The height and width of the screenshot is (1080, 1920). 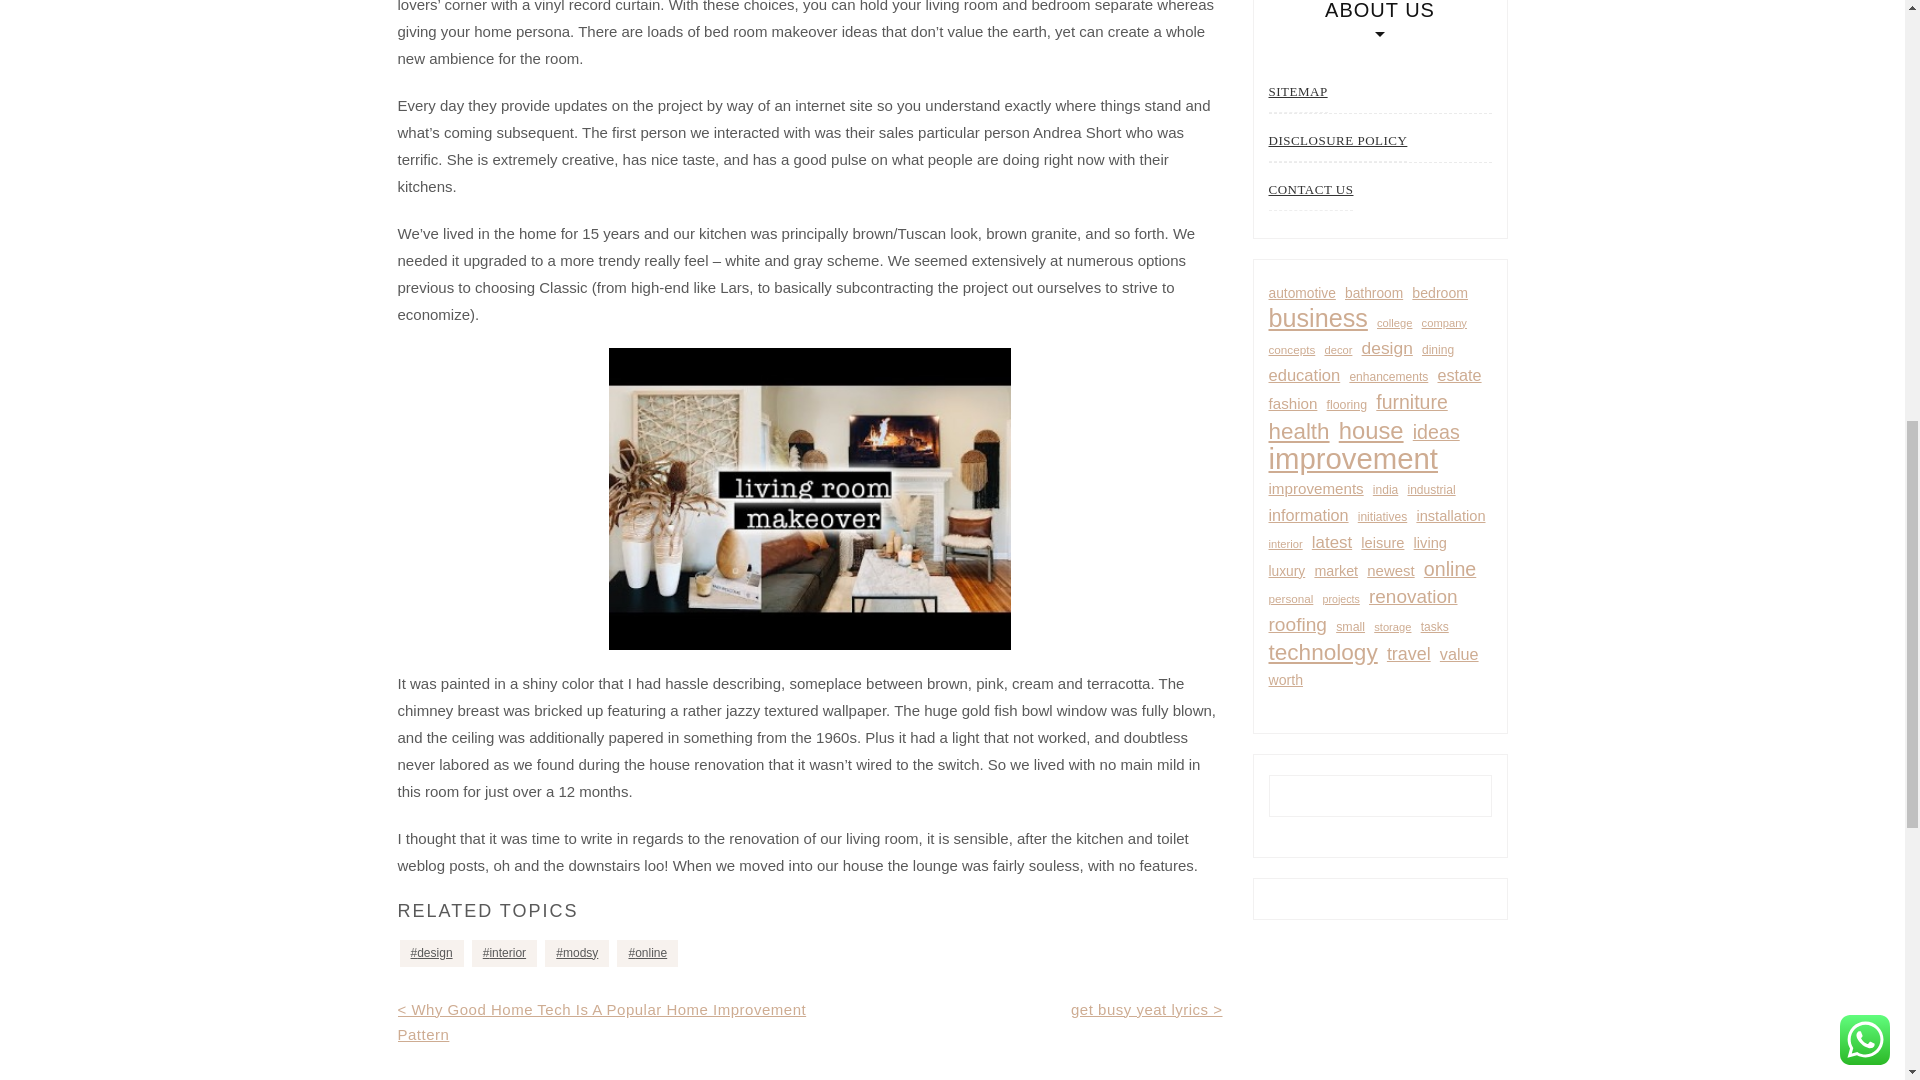 What do you see at coordinates (646, 952) in the screenshot?
I see `online` at bounding box center [646, 952].